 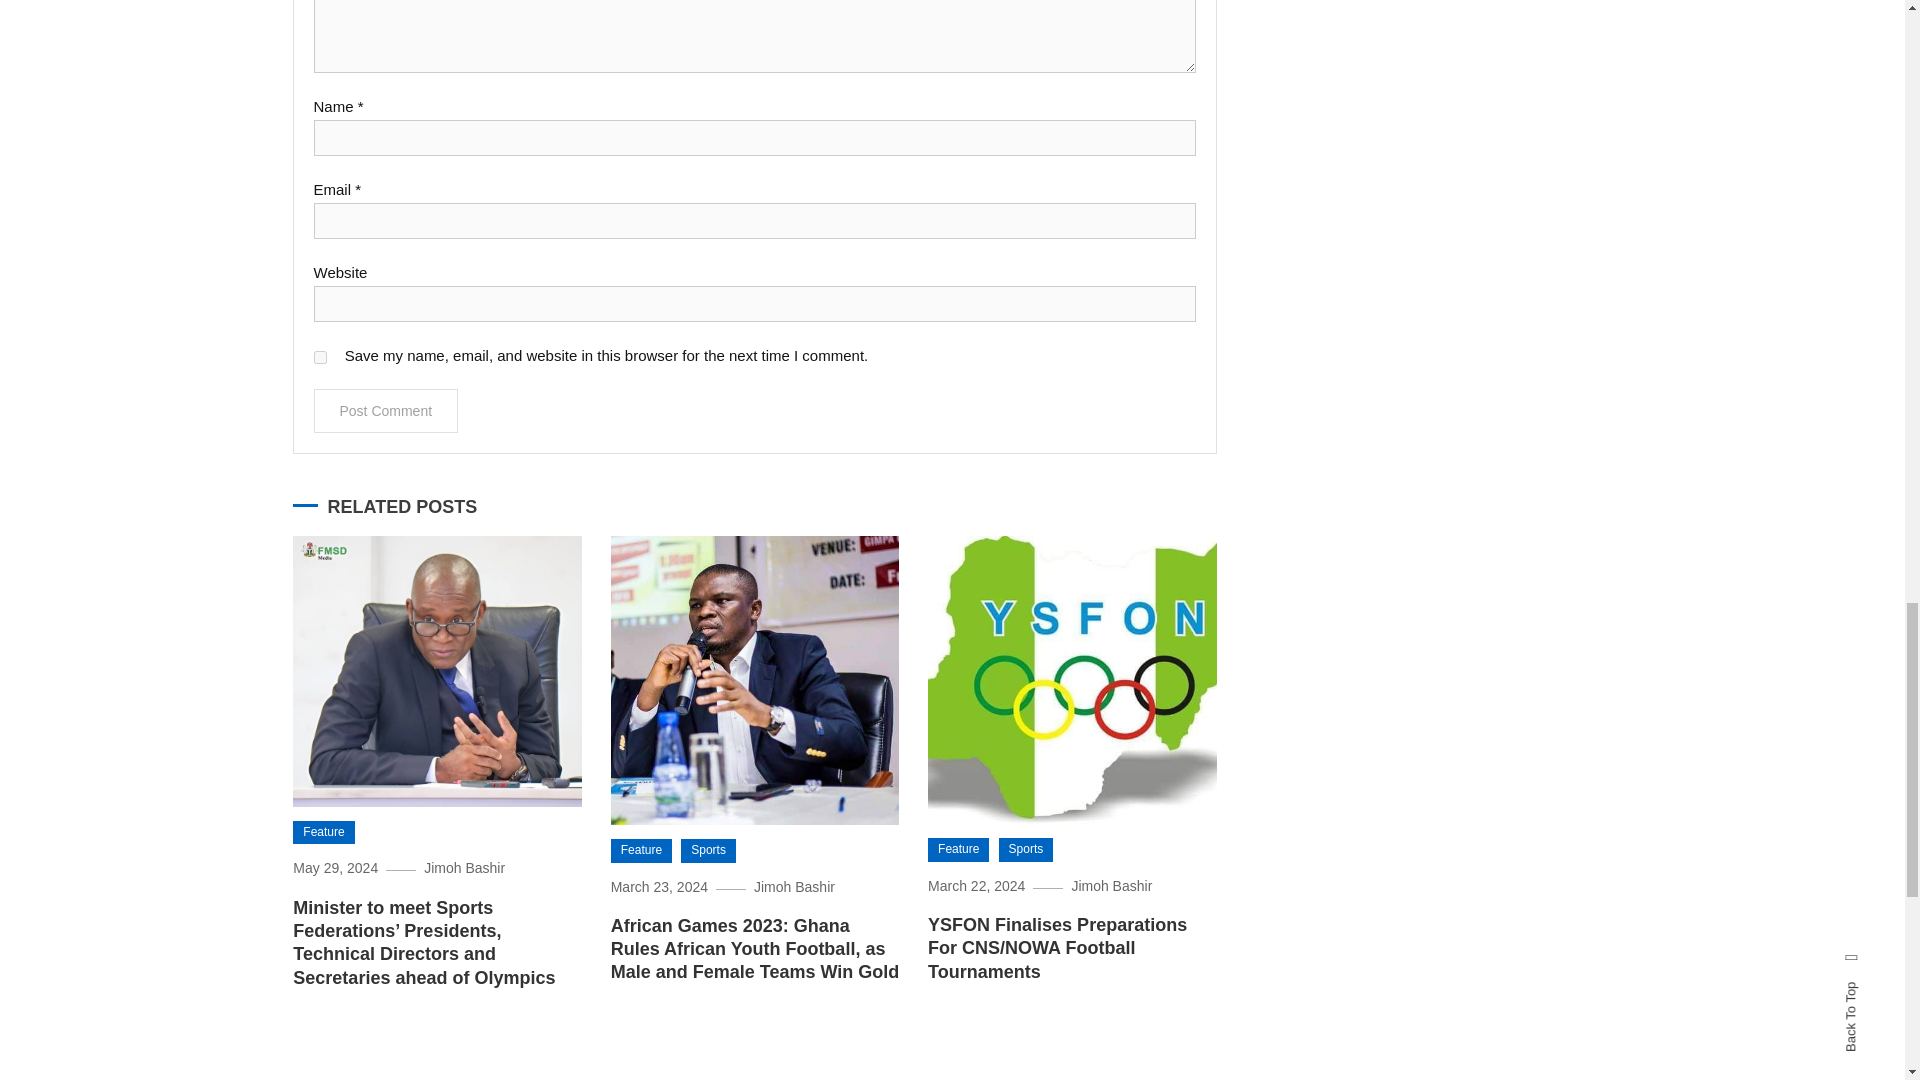 I want to click on Post Comment, so click(x=386, y=410).